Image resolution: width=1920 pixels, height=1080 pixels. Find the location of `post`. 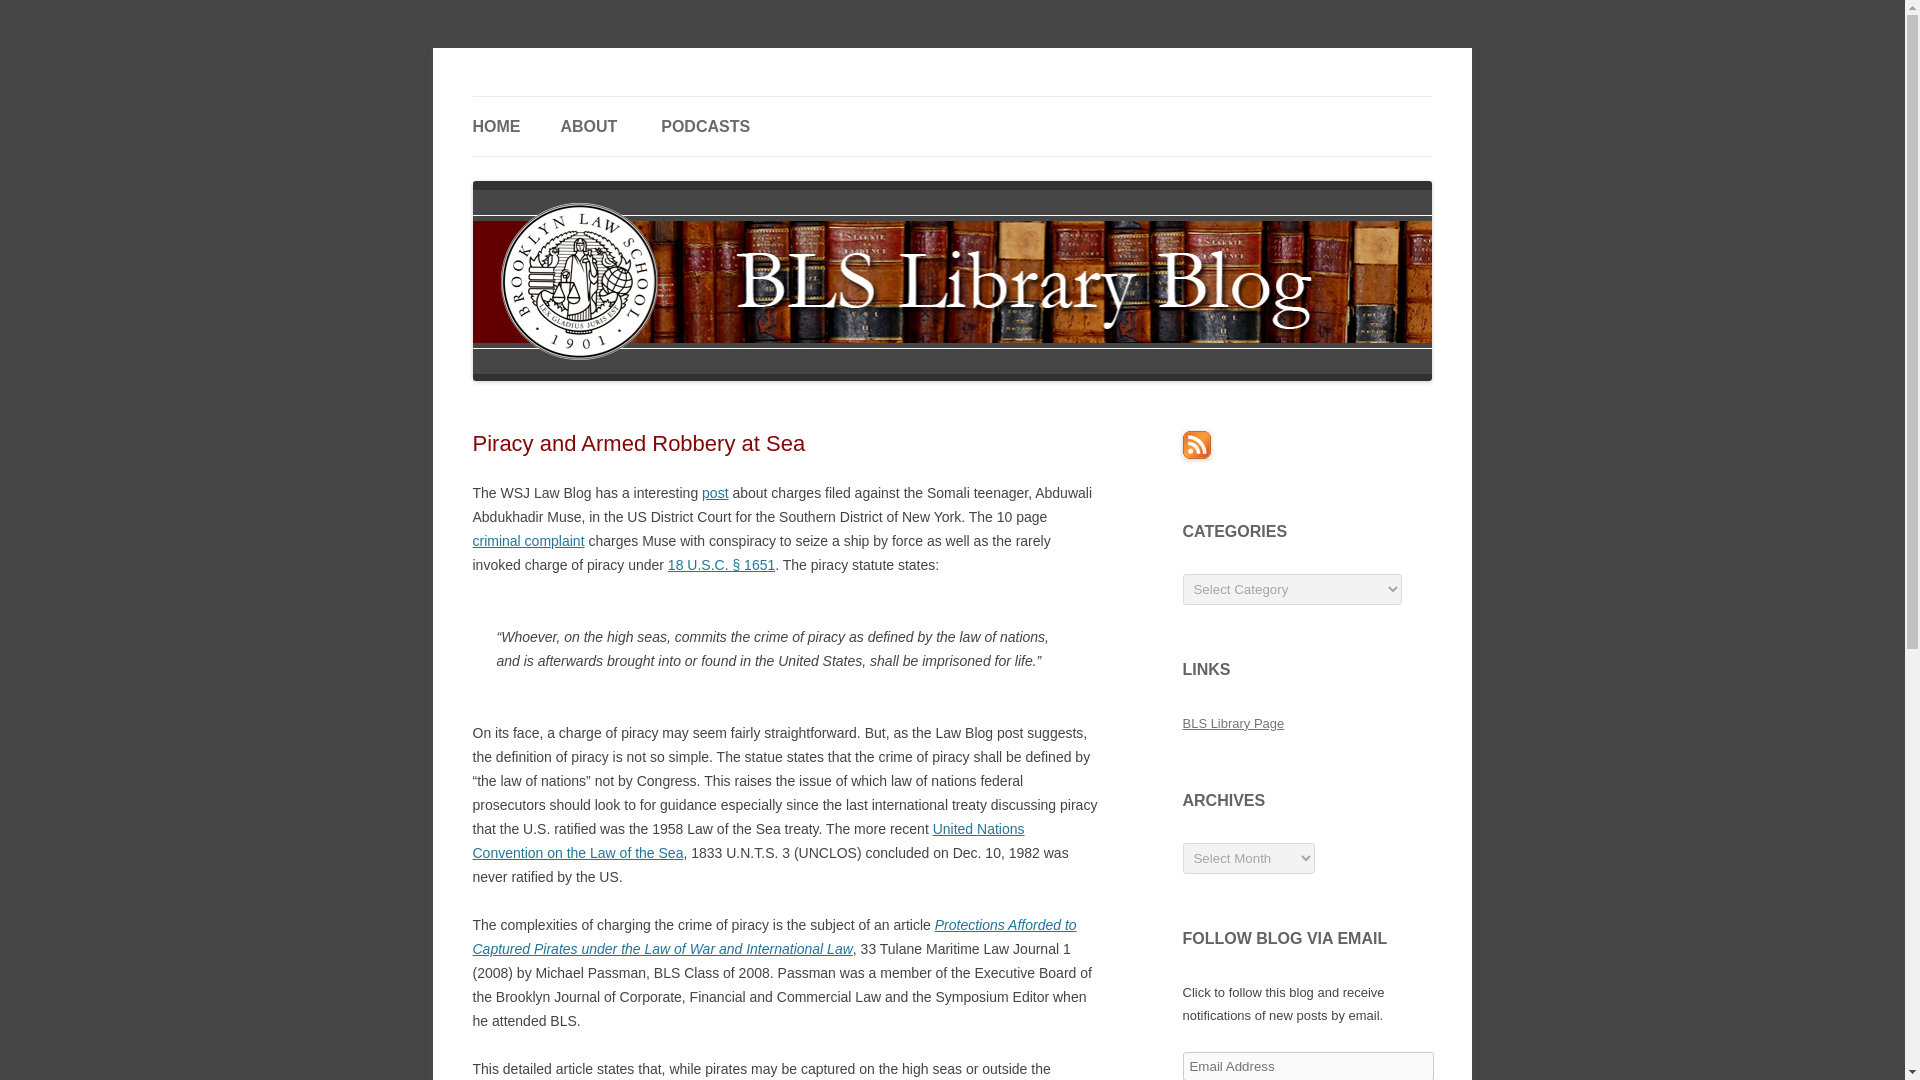

post is located at coordinates (714, 492).